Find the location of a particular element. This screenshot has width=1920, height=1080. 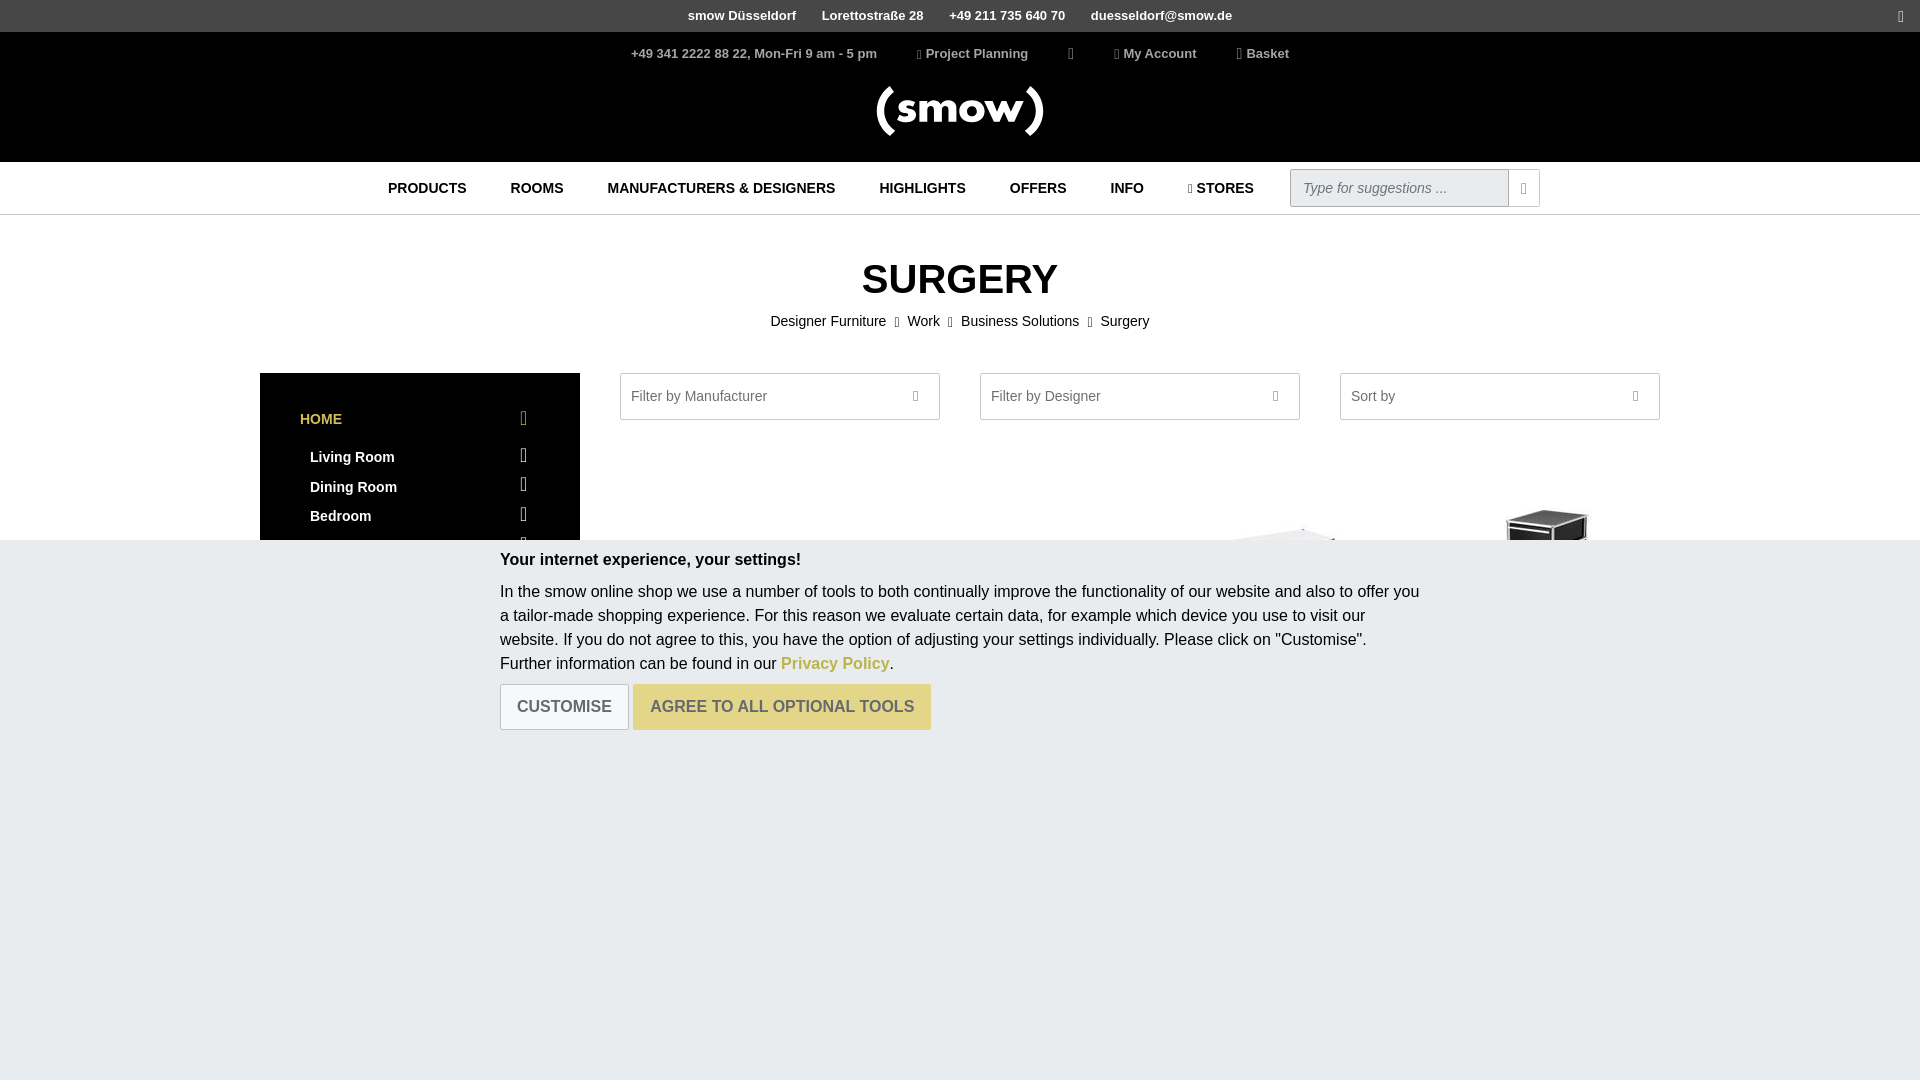

Basket is located at coordinates (1262, 54).